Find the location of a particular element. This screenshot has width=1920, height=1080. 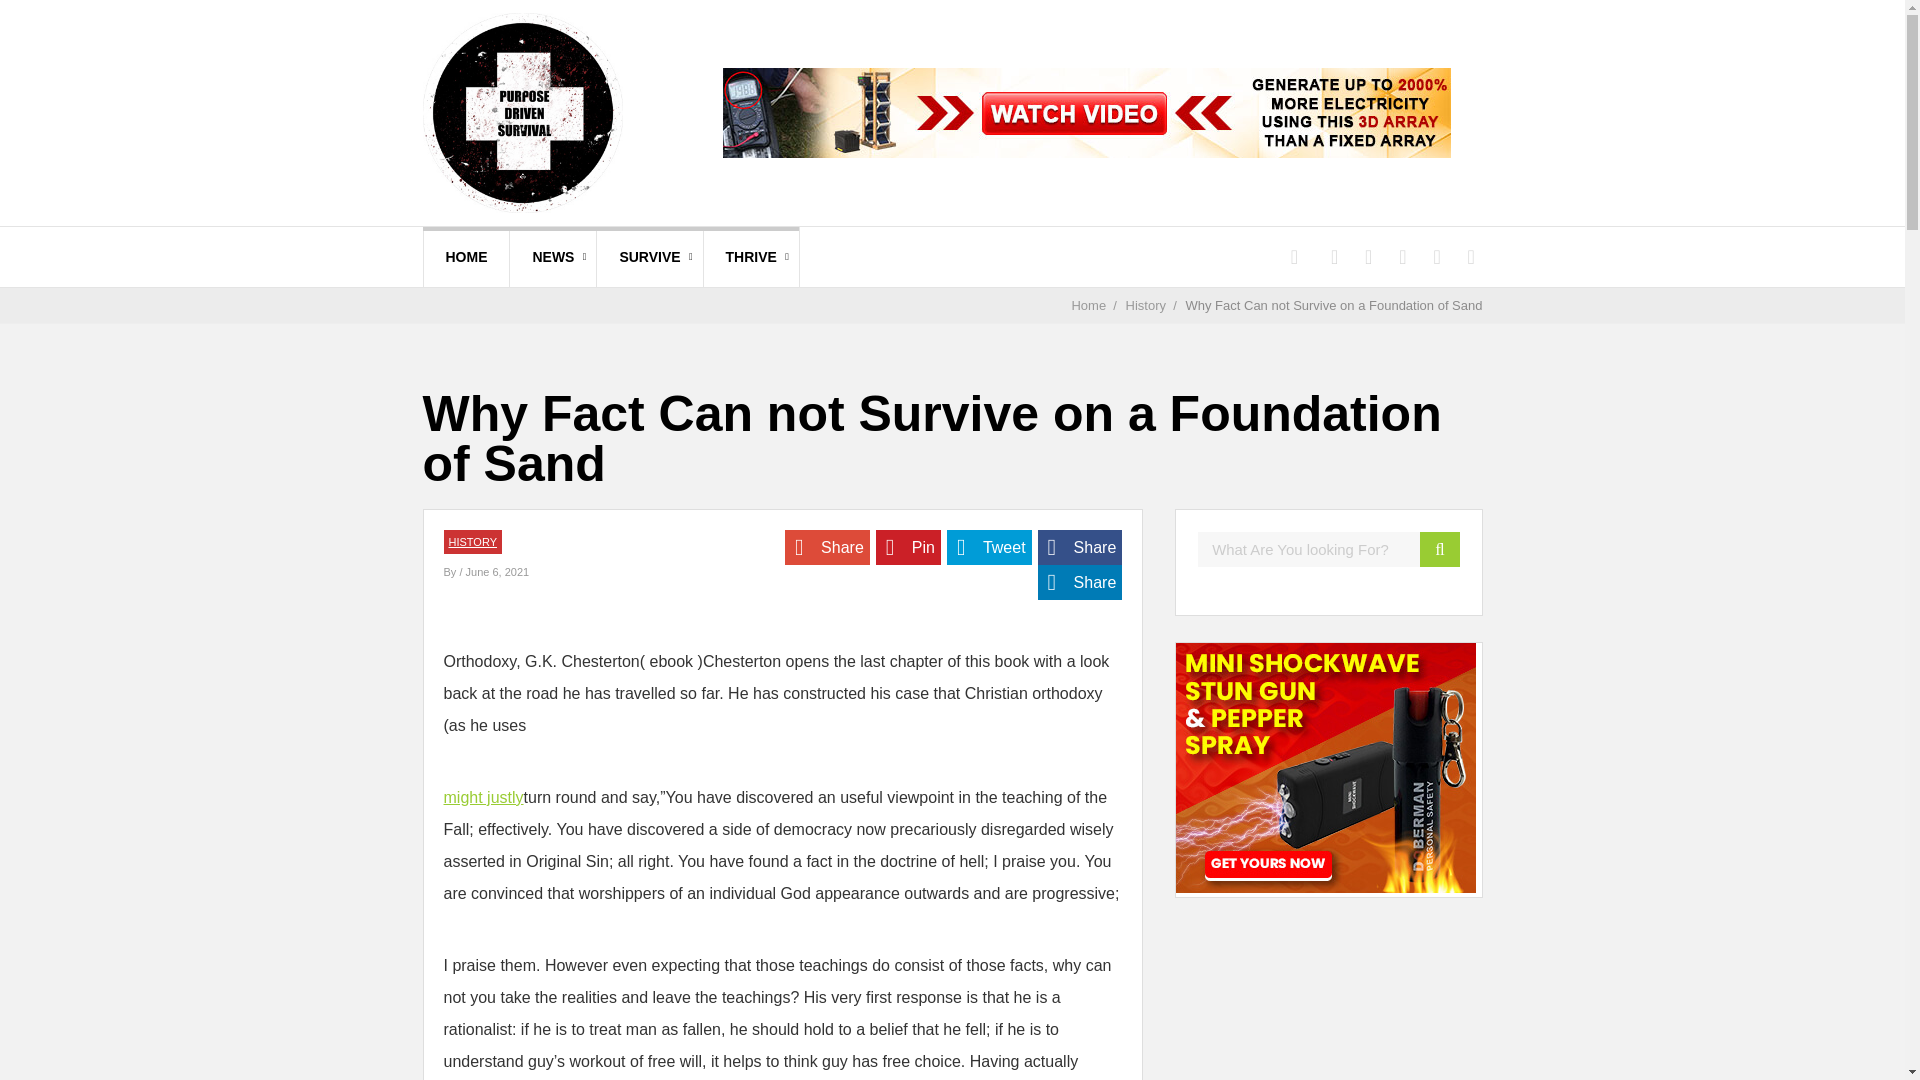

HOME is located at coordinates (467, 256).